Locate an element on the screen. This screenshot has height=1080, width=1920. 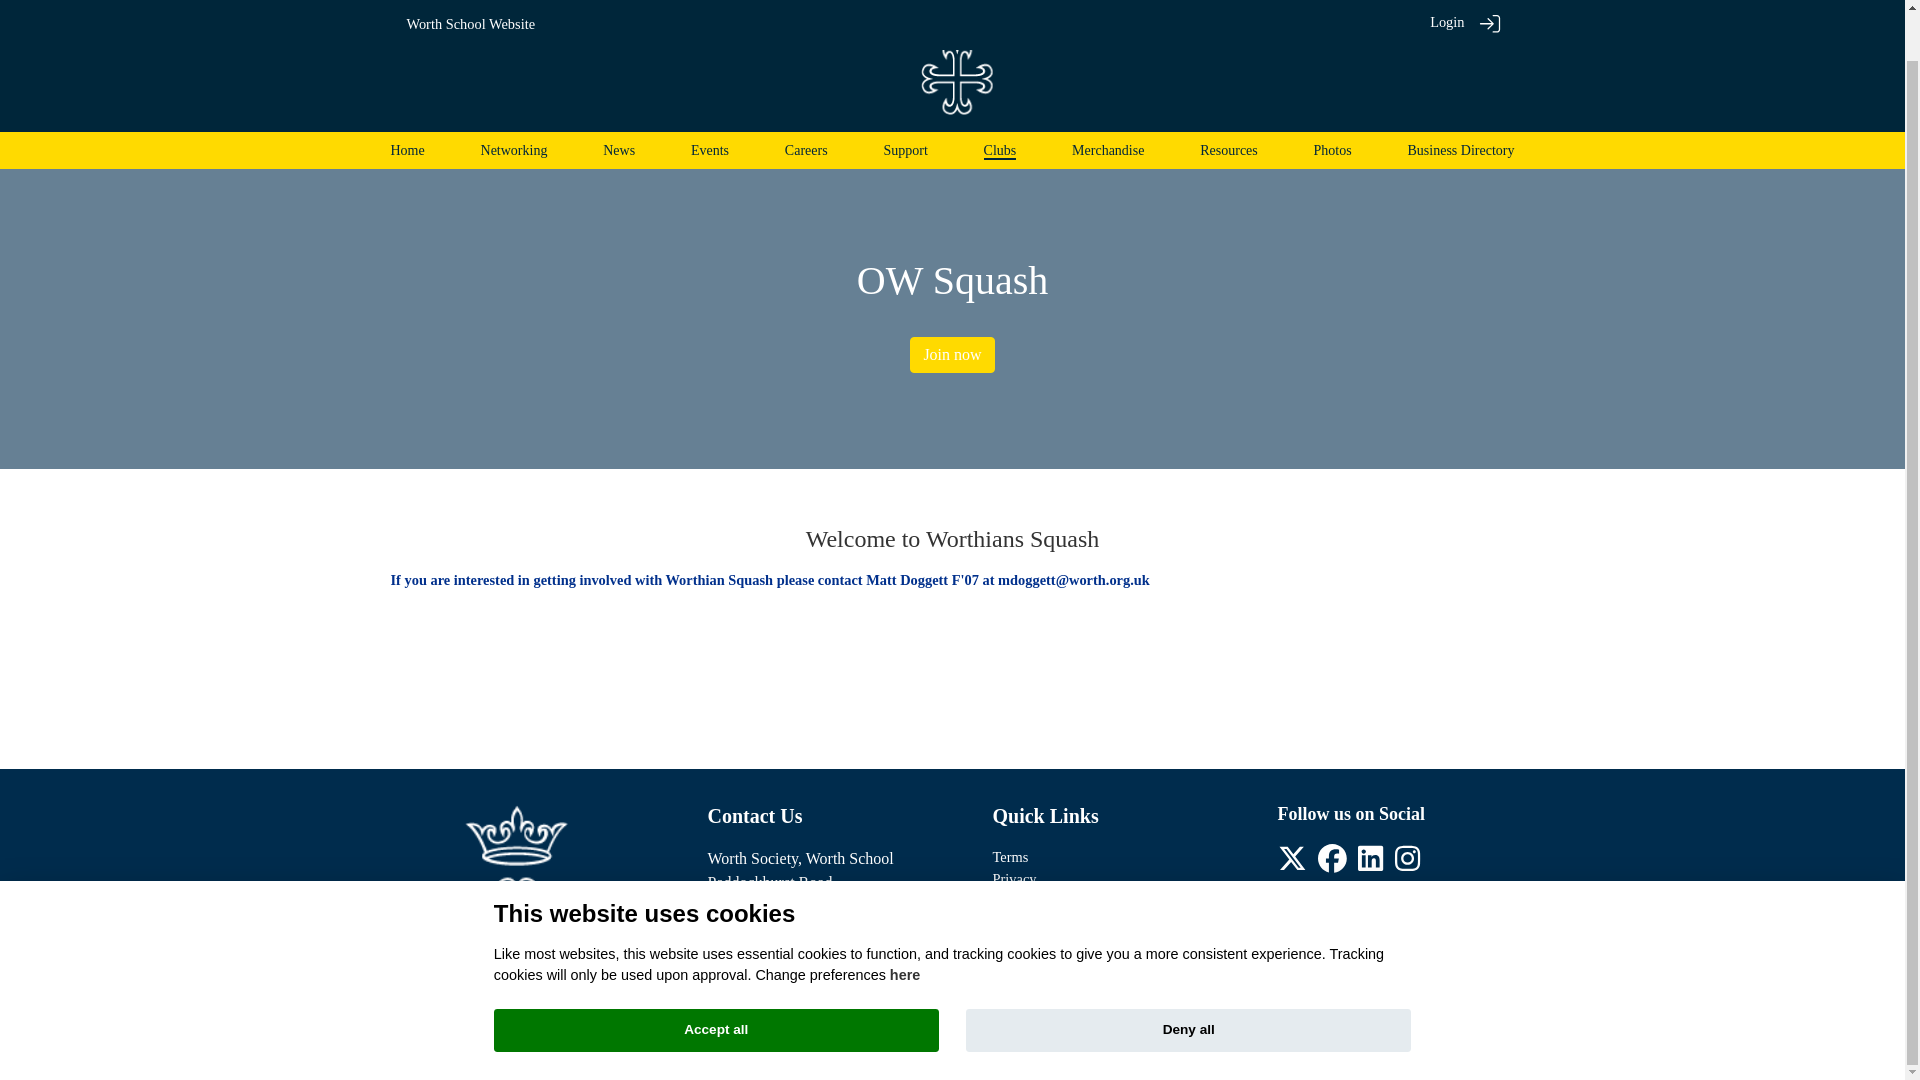
Support is located at coordinates (905, 150).